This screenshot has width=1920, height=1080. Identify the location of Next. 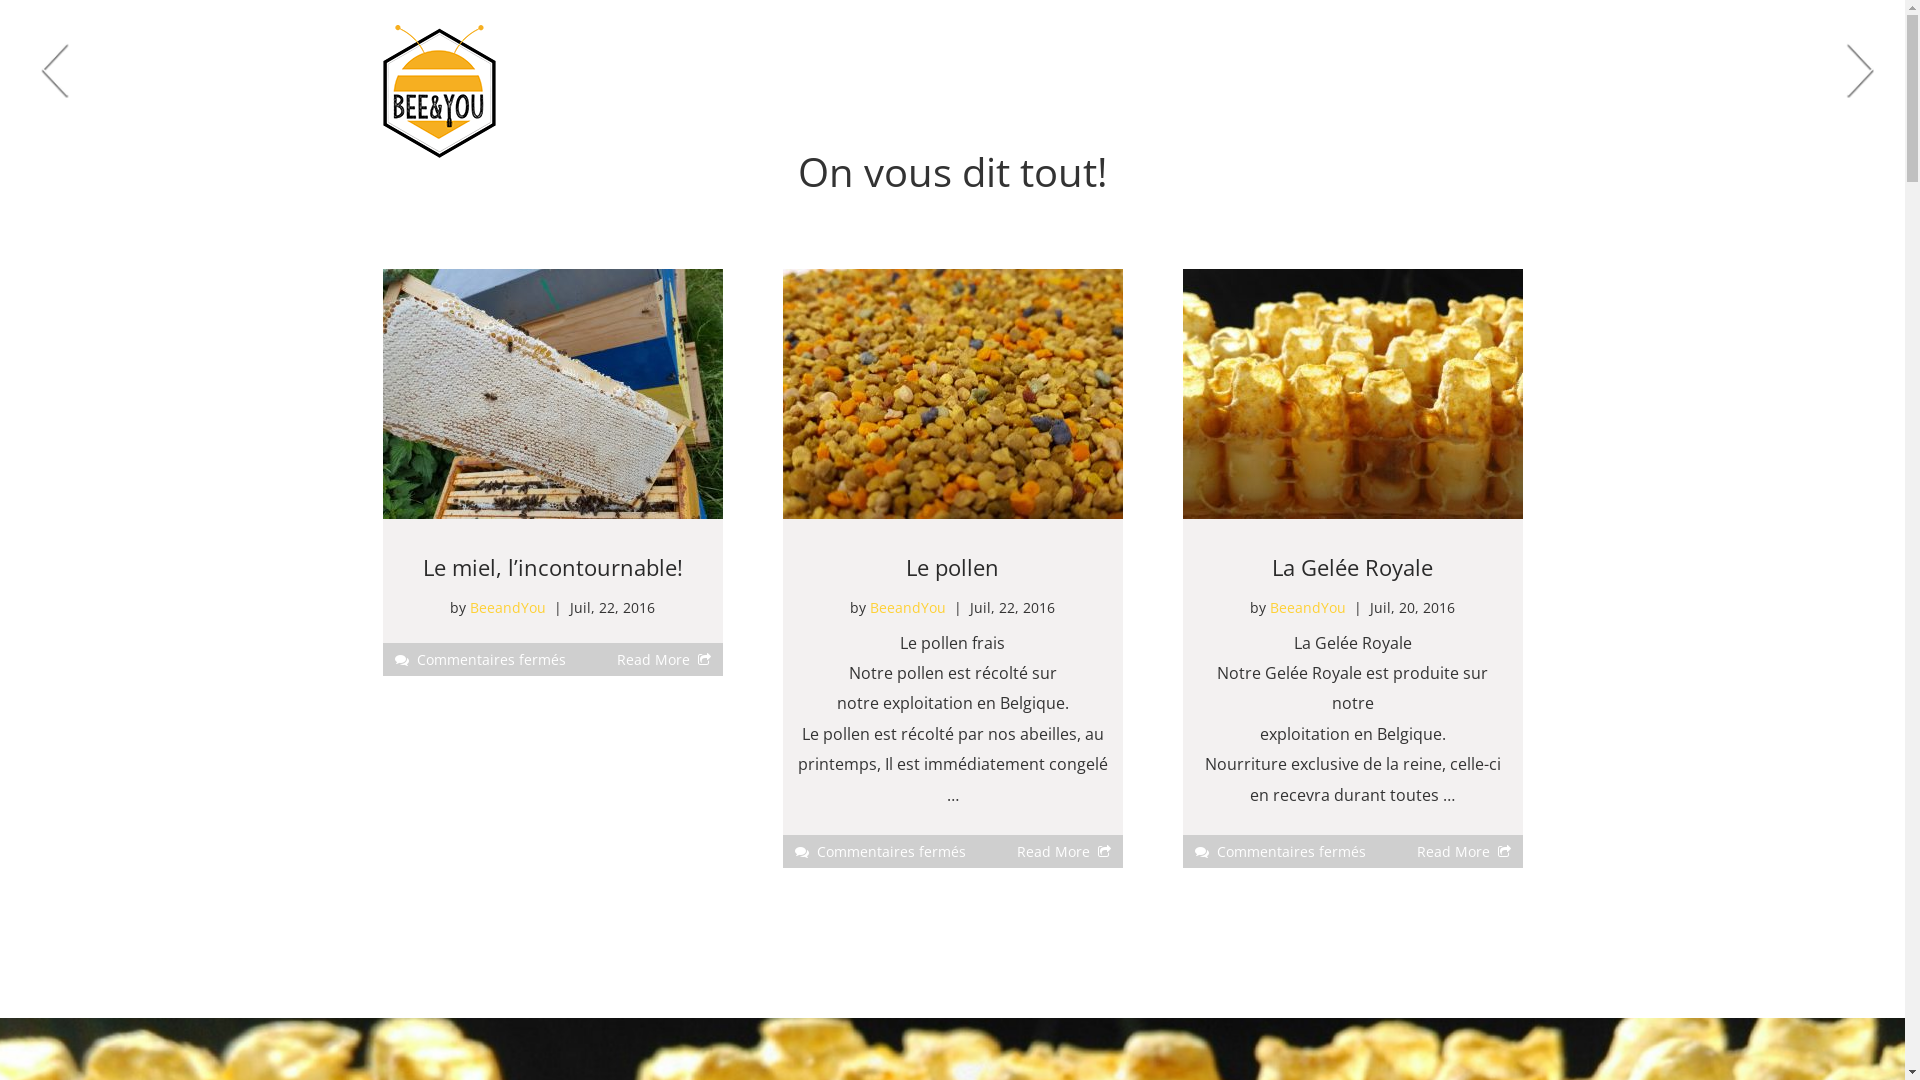
(1860, 70).